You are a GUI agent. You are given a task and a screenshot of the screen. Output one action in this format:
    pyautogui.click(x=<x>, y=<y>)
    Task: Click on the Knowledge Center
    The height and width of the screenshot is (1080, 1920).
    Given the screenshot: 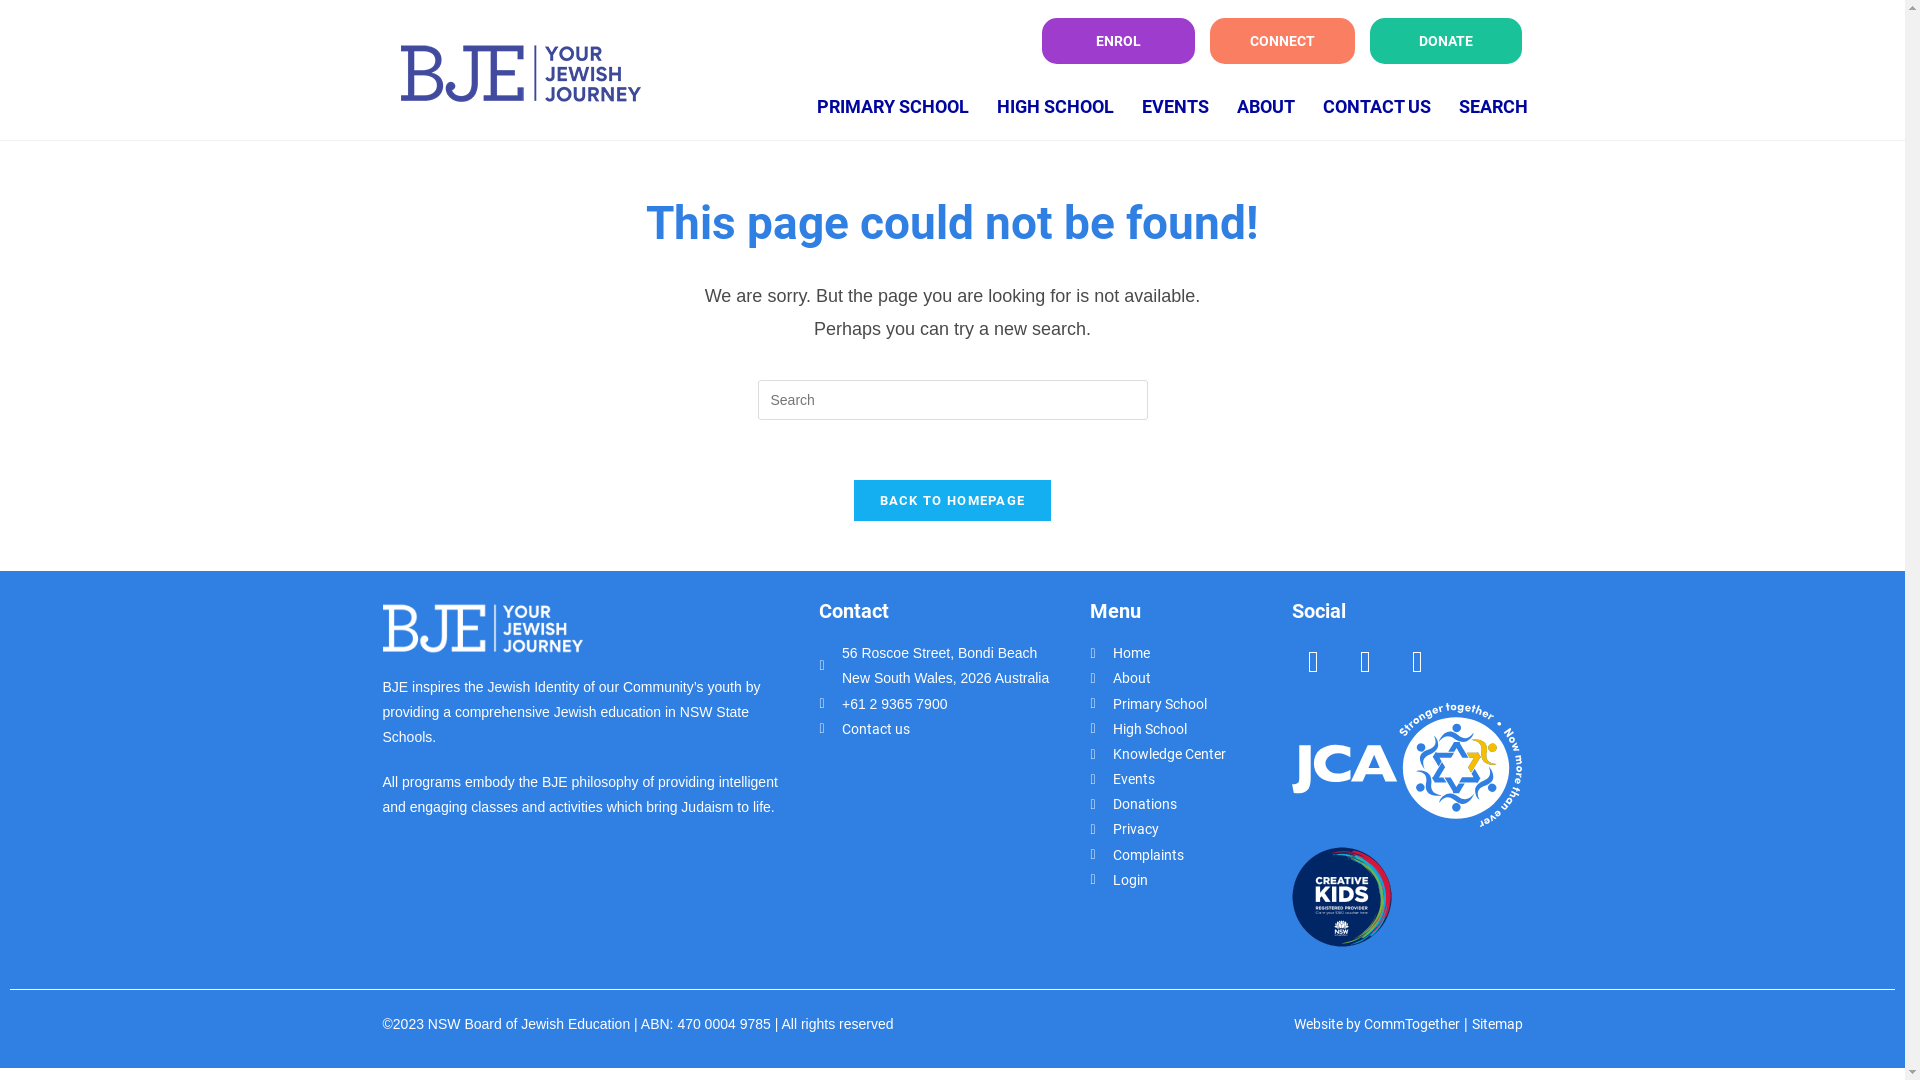 What is the action you would take?
    pyautogui.click(x=1191, y=754)
    